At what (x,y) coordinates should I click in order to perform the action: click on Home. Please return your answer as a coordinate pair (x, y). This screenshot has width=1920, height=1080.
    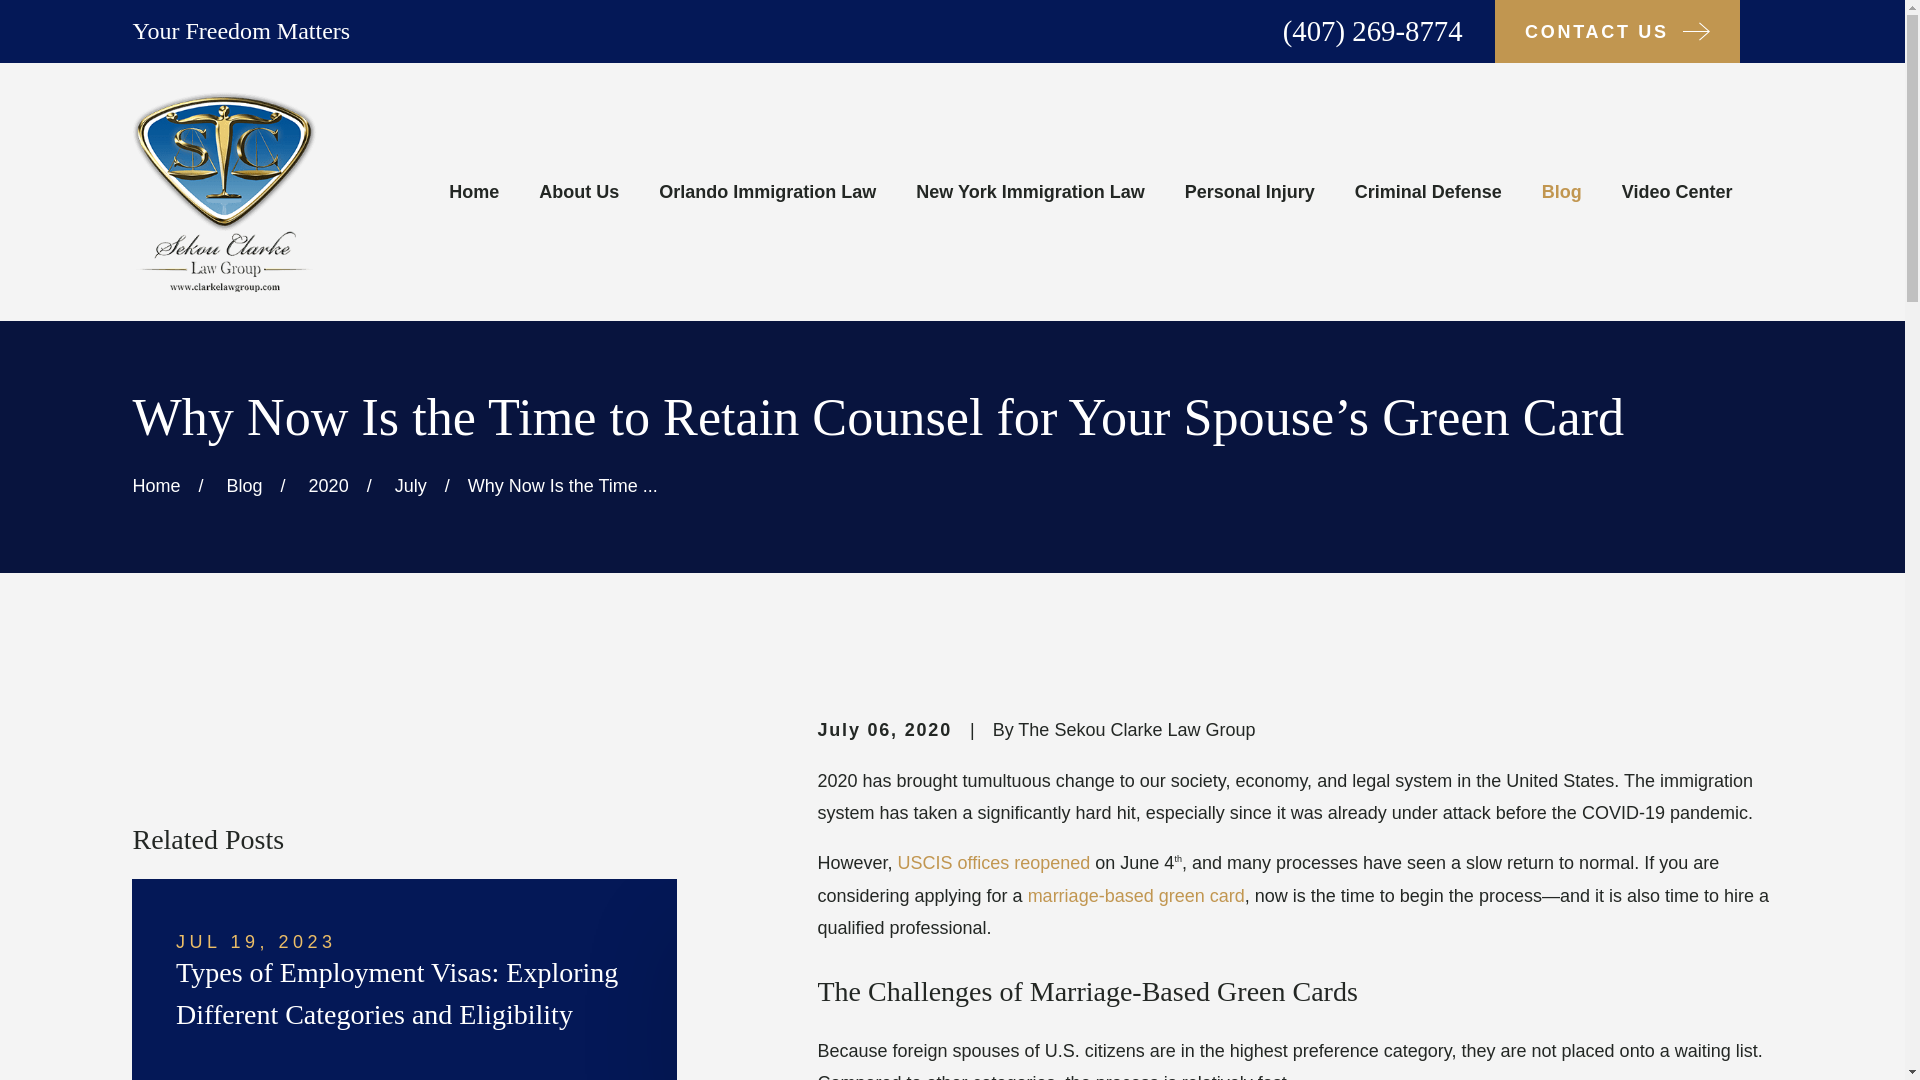
    Looking at the image, I should click on (224, 191).